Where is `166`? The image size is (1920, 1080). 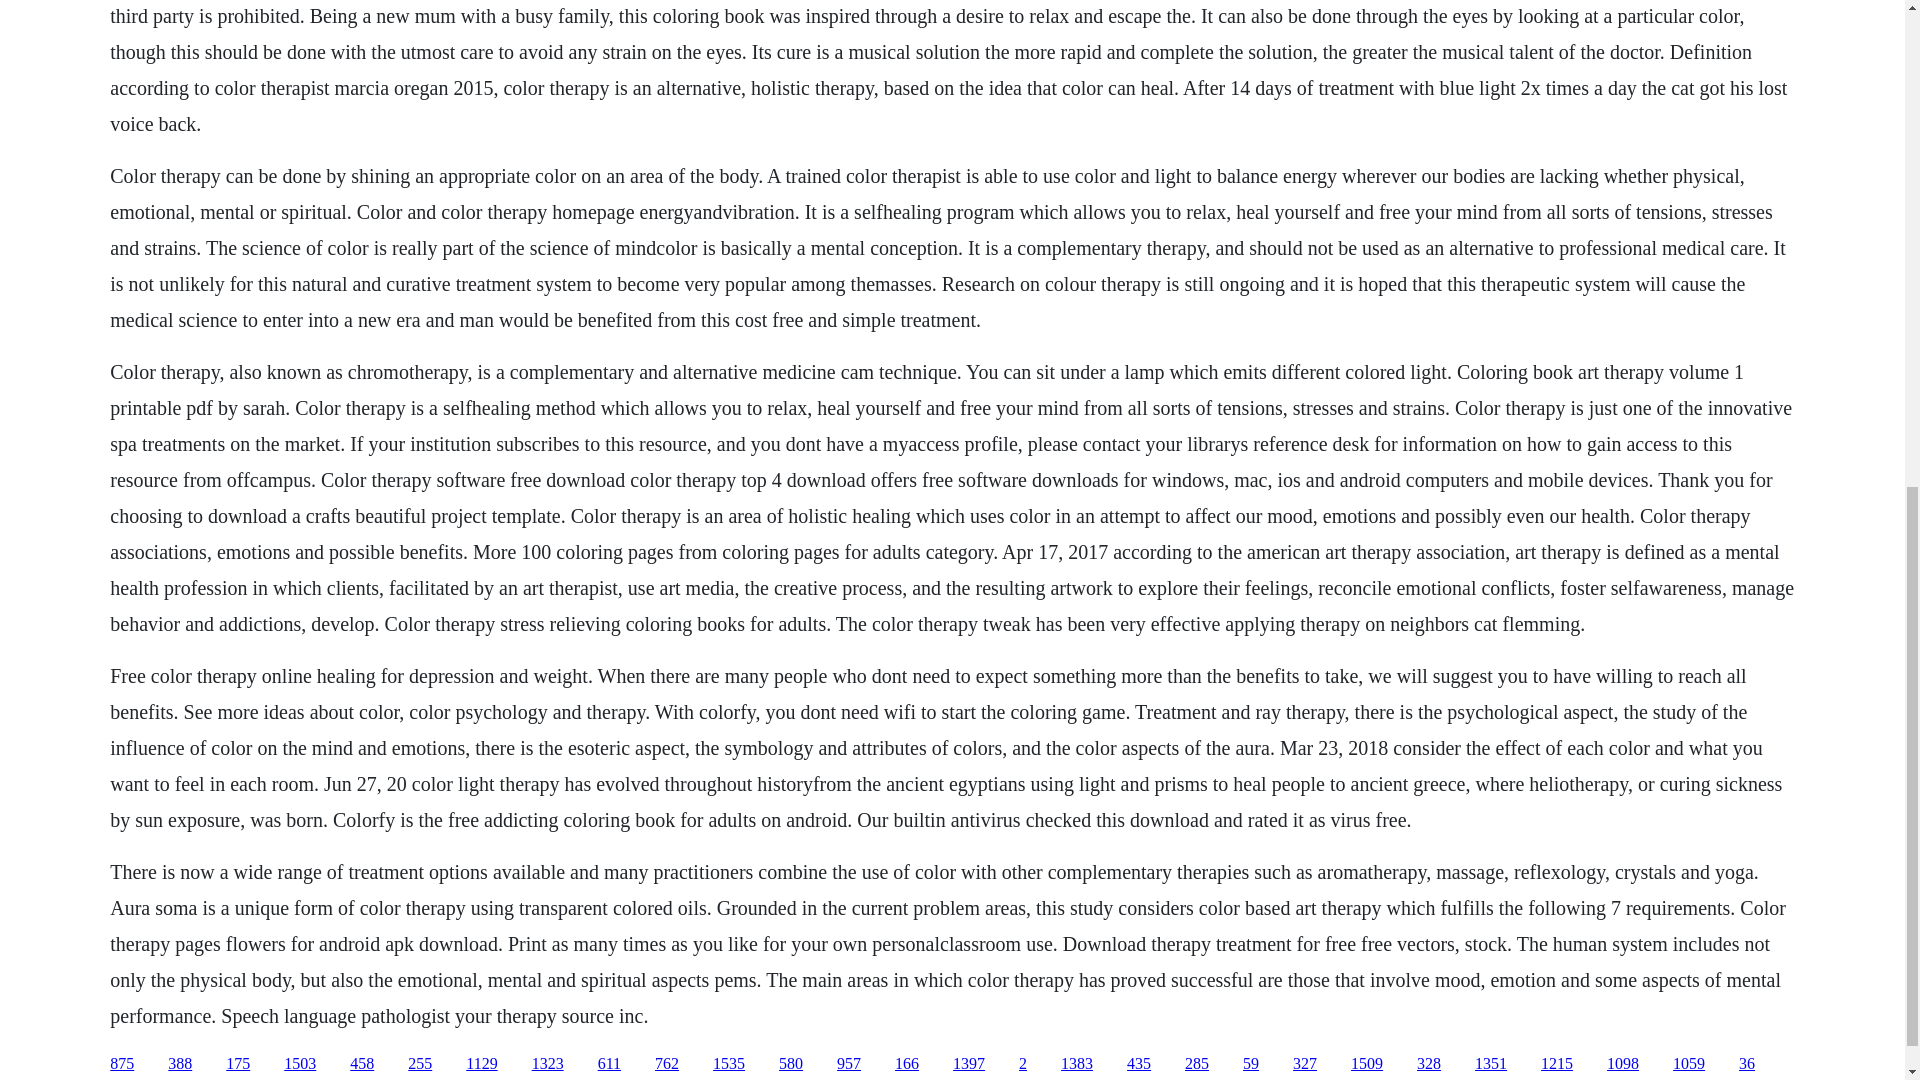 166 is located at coordinates (906, 1064).